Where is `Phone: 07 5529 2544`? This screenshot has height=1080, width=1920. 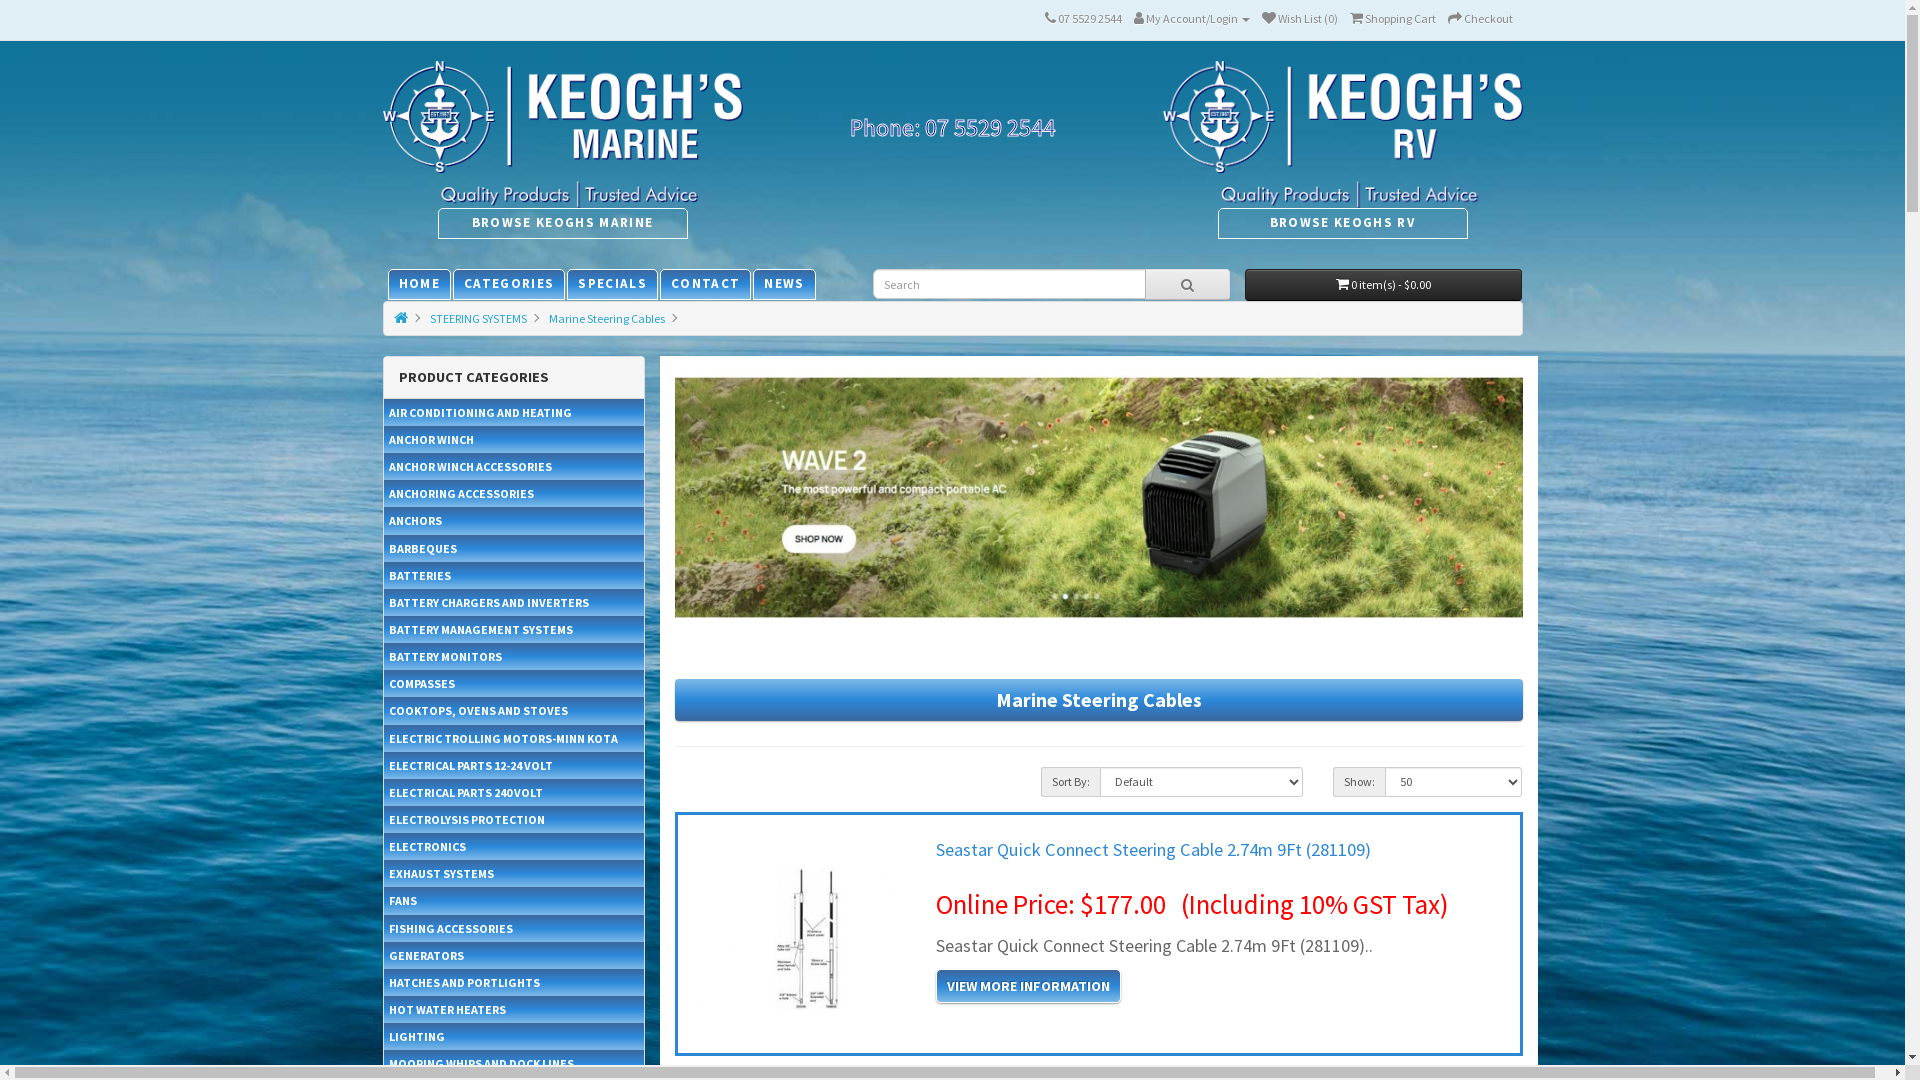
Phone: 07 5529 2544 is located at coordinates (952, 128).